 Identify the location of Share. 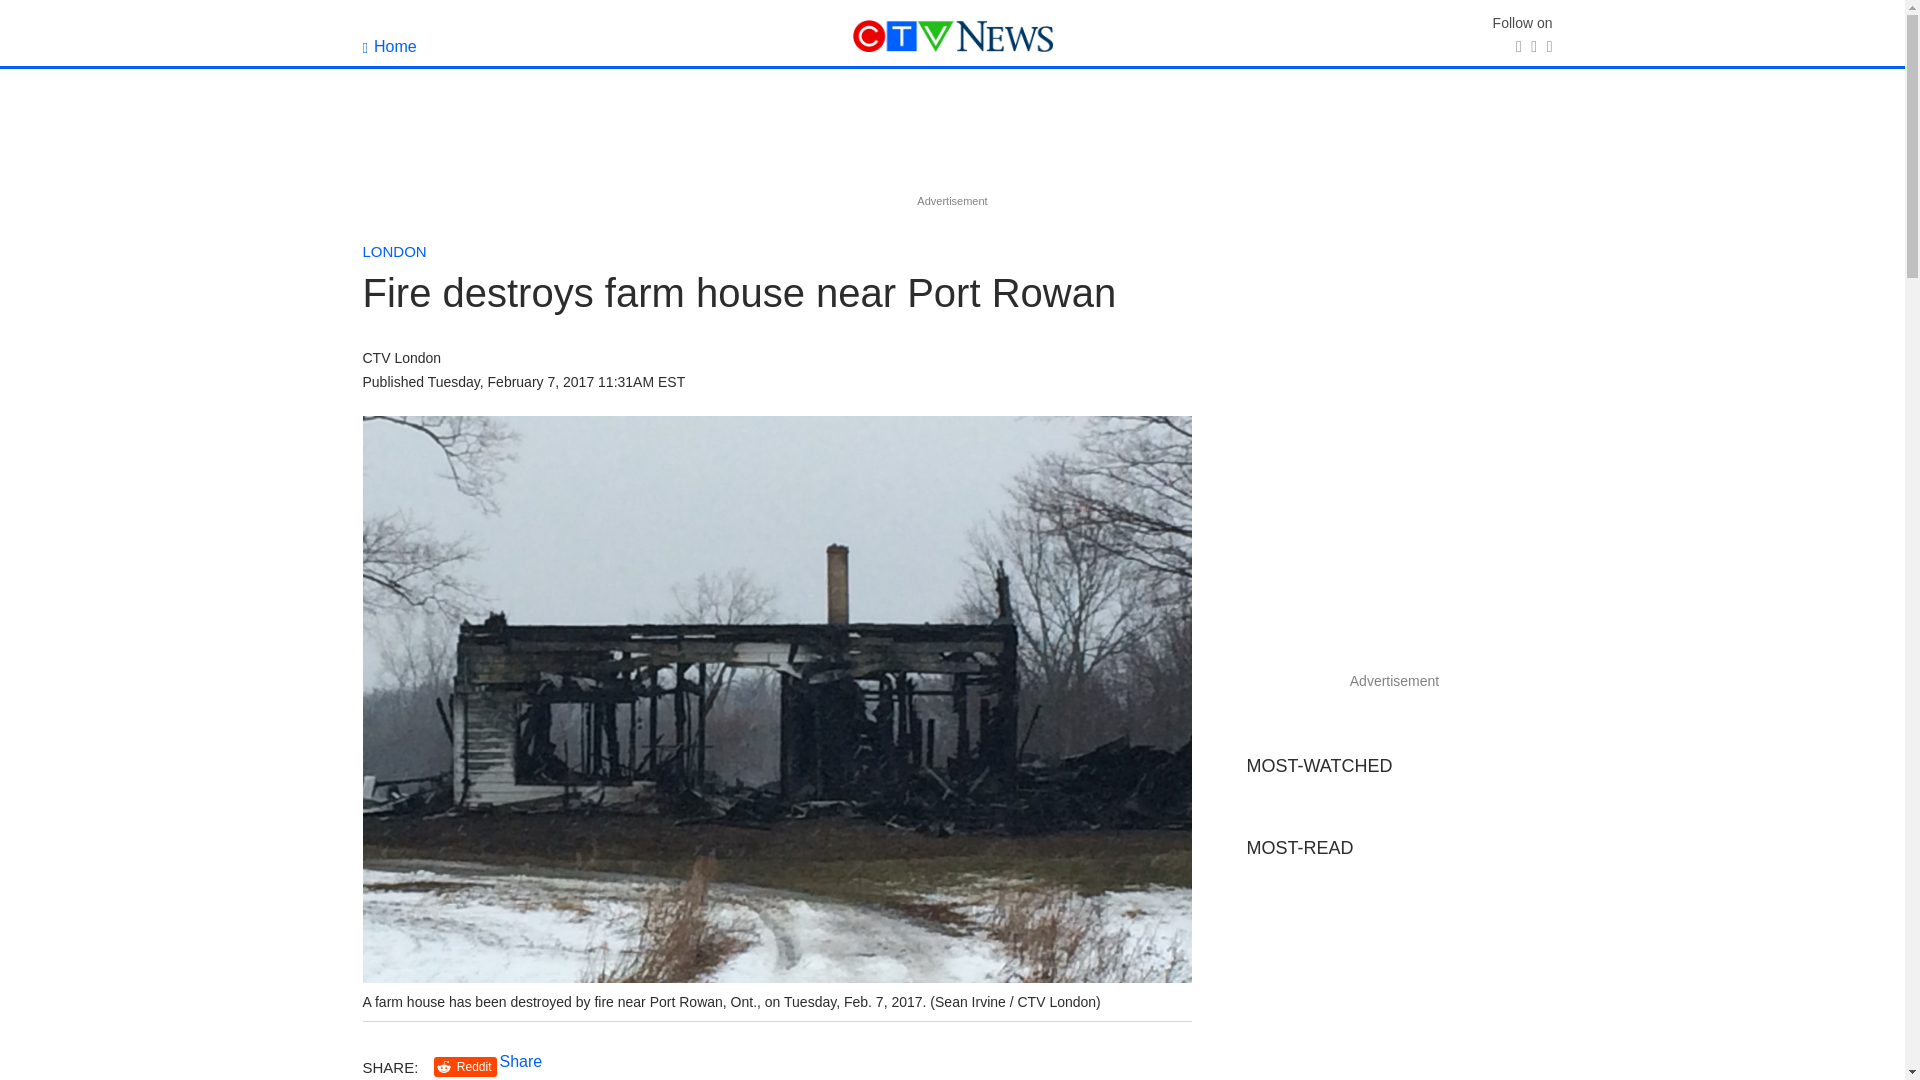
(521, 1062).